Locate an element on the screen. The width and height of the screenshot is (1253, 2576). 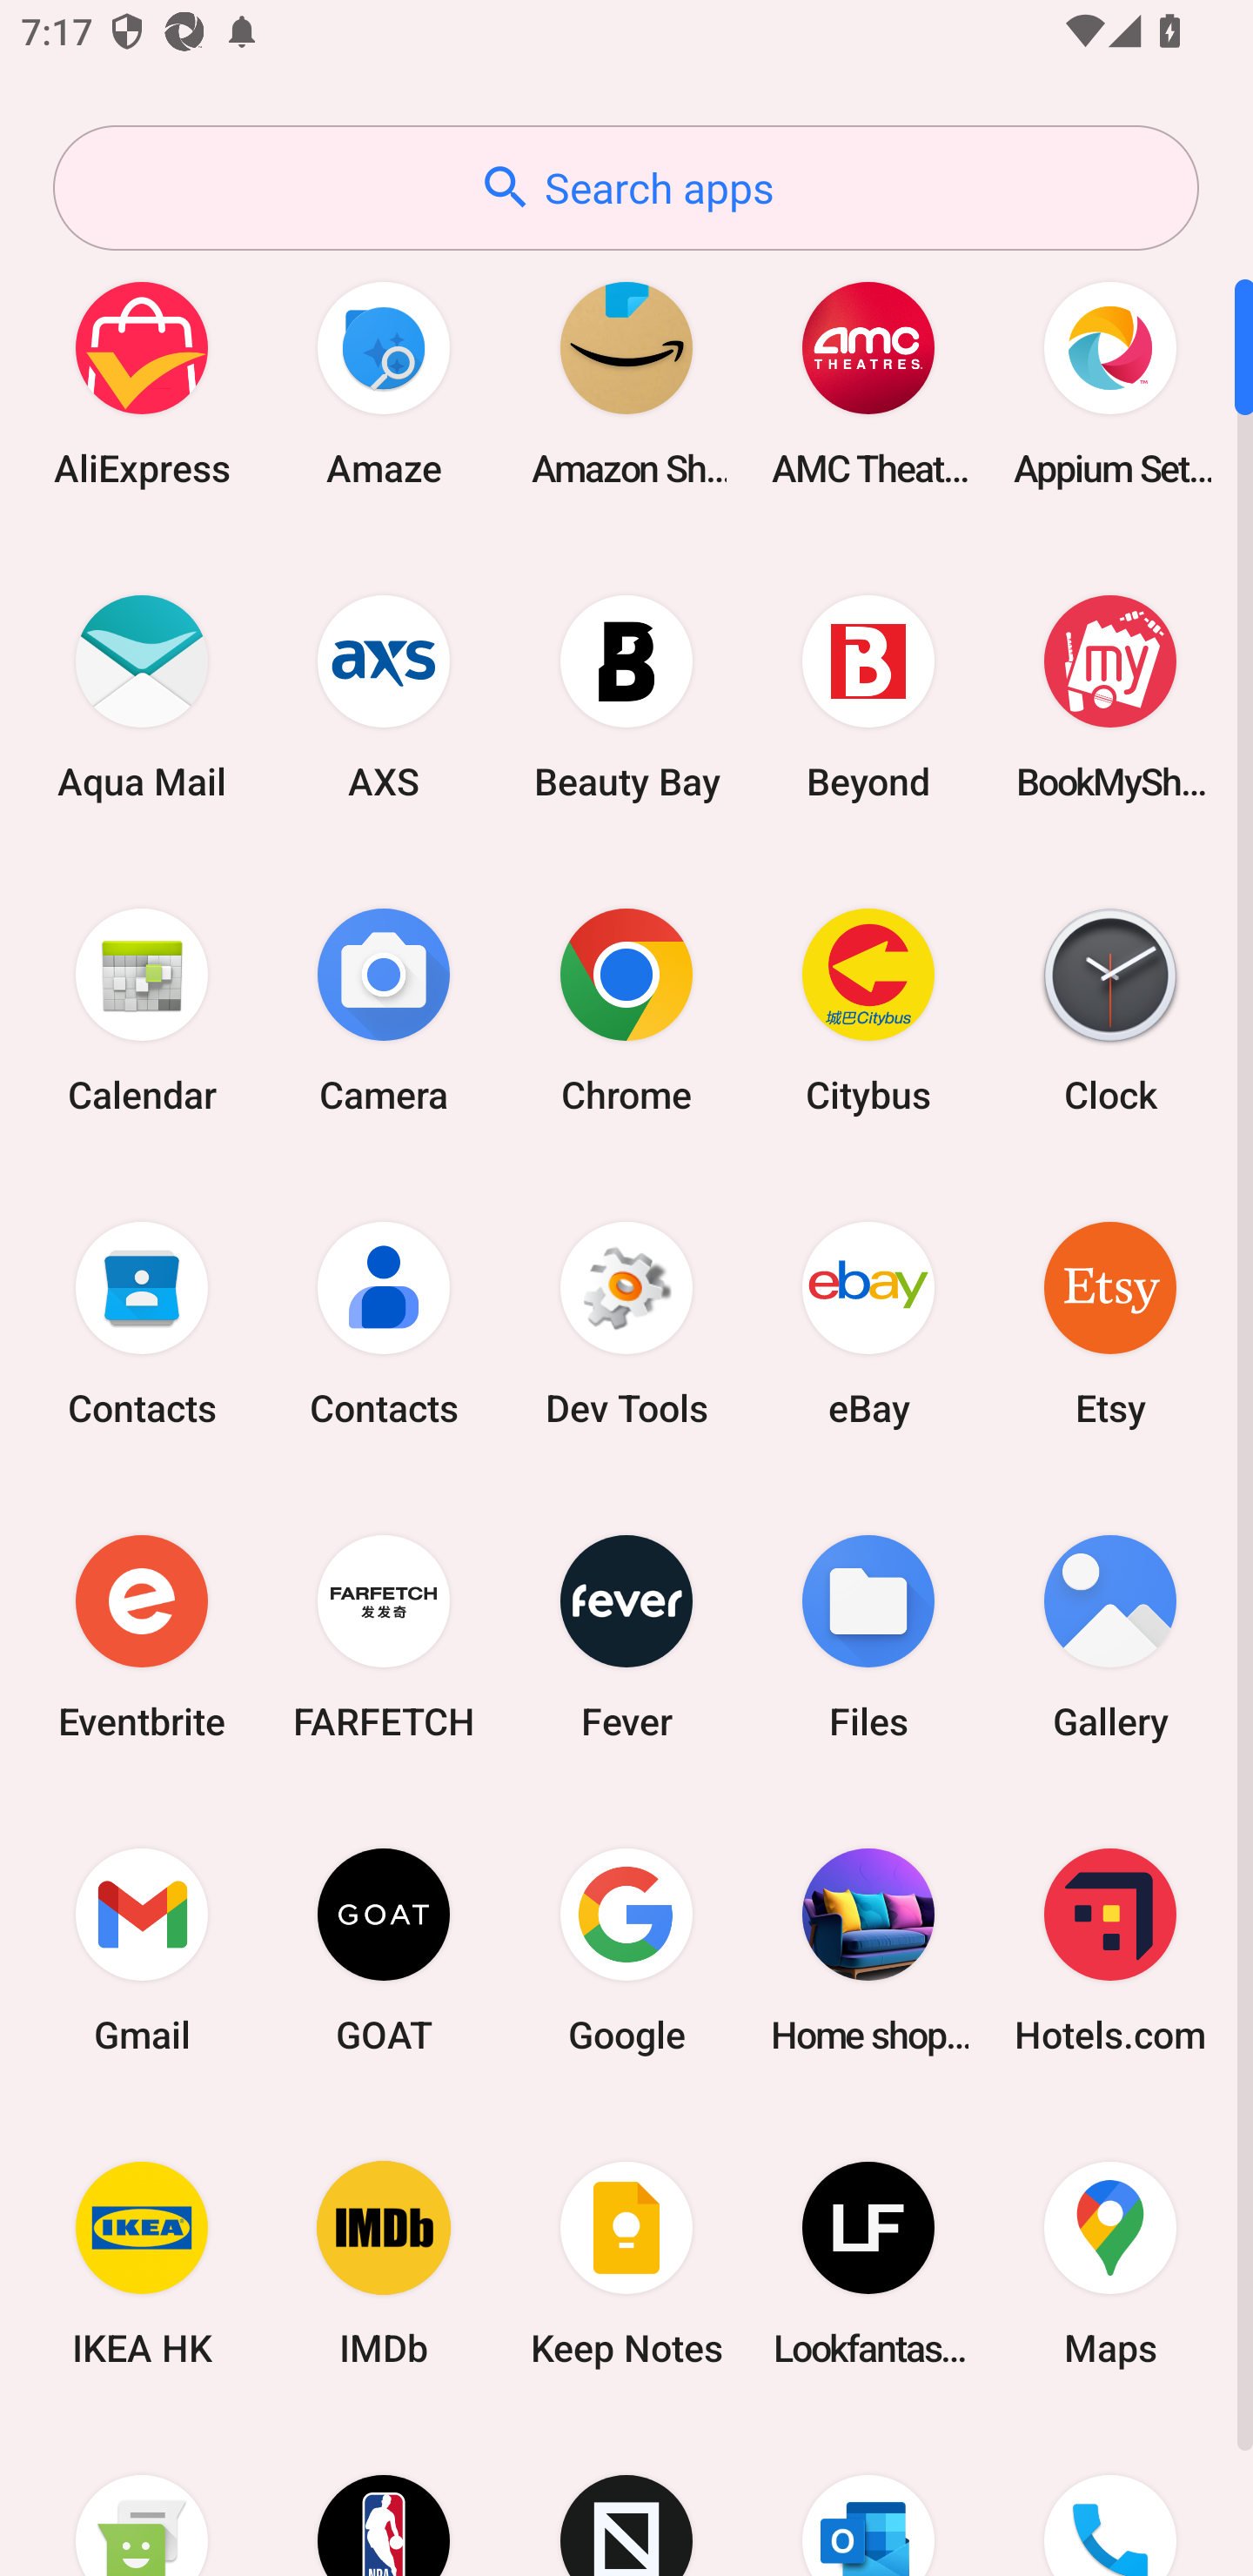
Fever is located at coordinates (626, 1636).